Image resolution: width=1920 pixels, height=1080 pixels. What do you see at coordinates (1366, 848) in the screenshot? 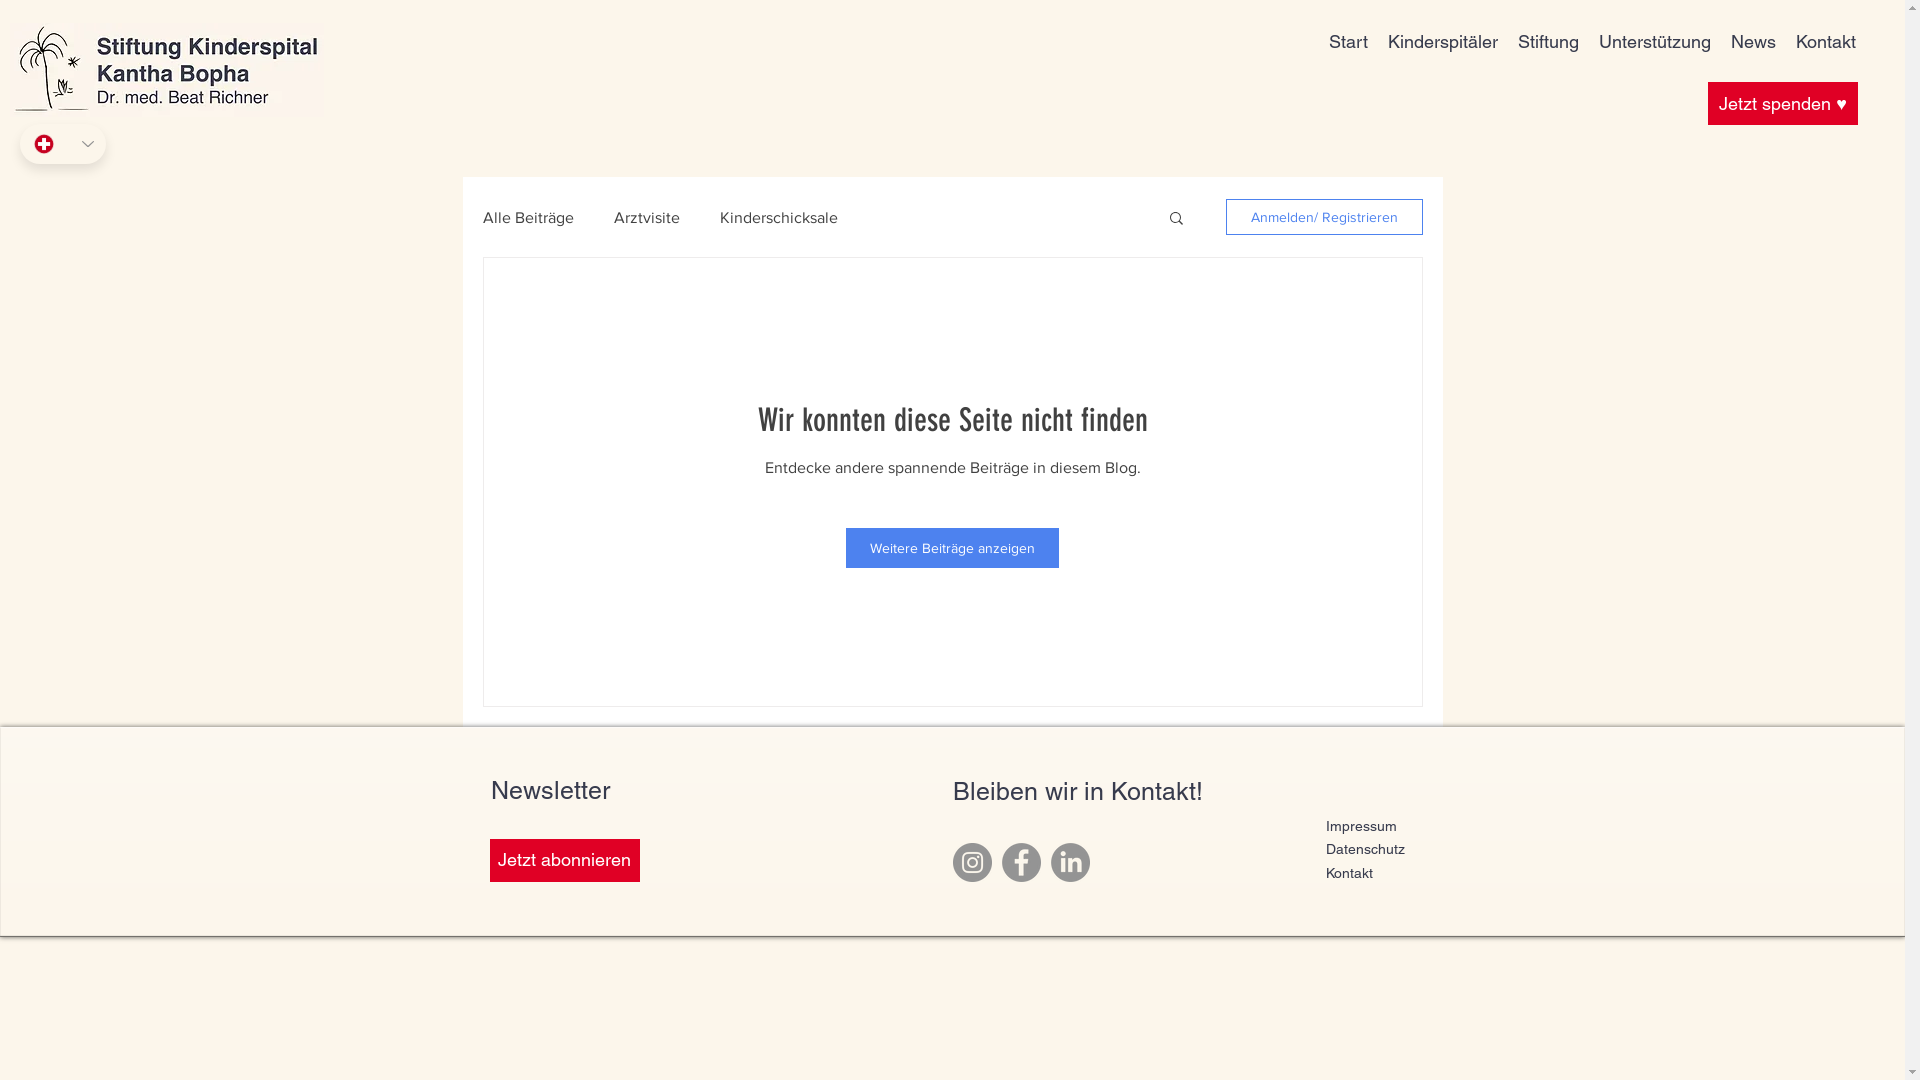
I see `Datenschutz` at bounding box center [1366, 848].